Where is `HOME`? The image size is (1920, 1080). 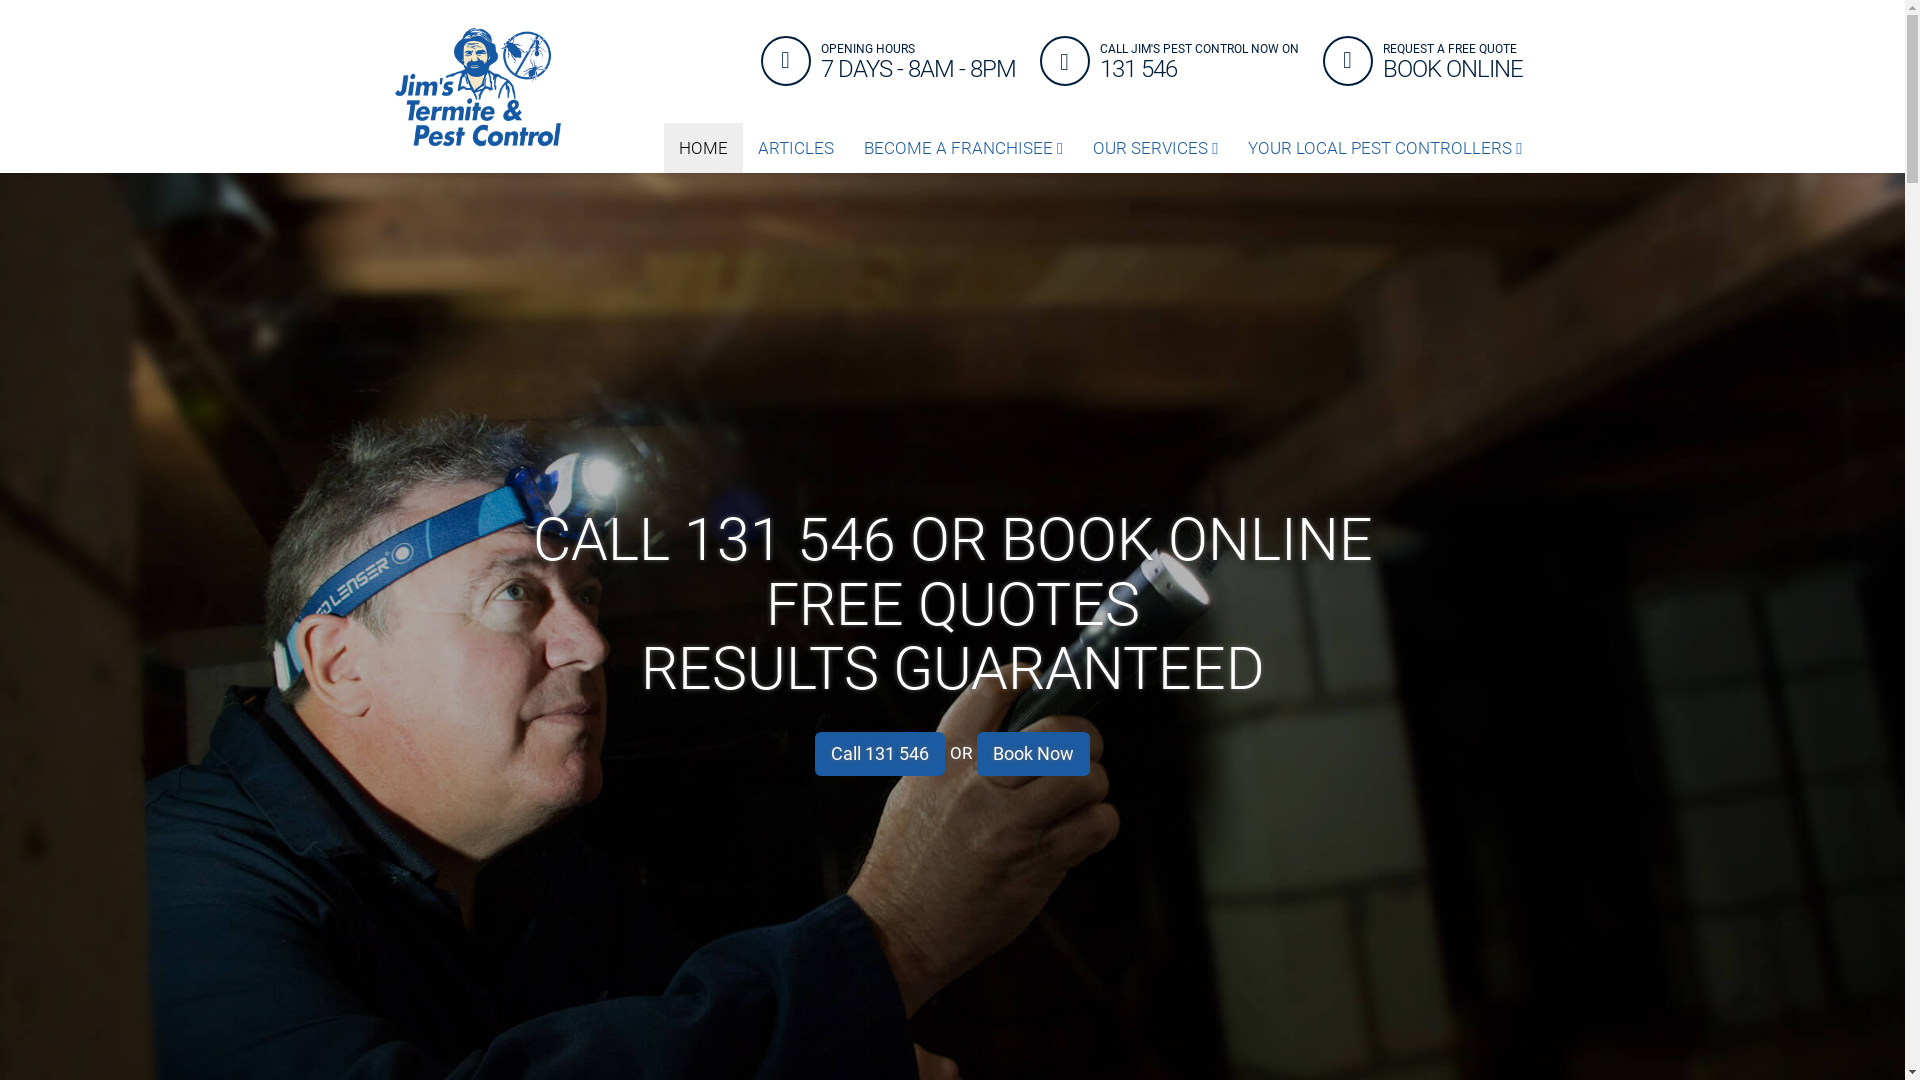 HOME is located at coordinates (704, 148).